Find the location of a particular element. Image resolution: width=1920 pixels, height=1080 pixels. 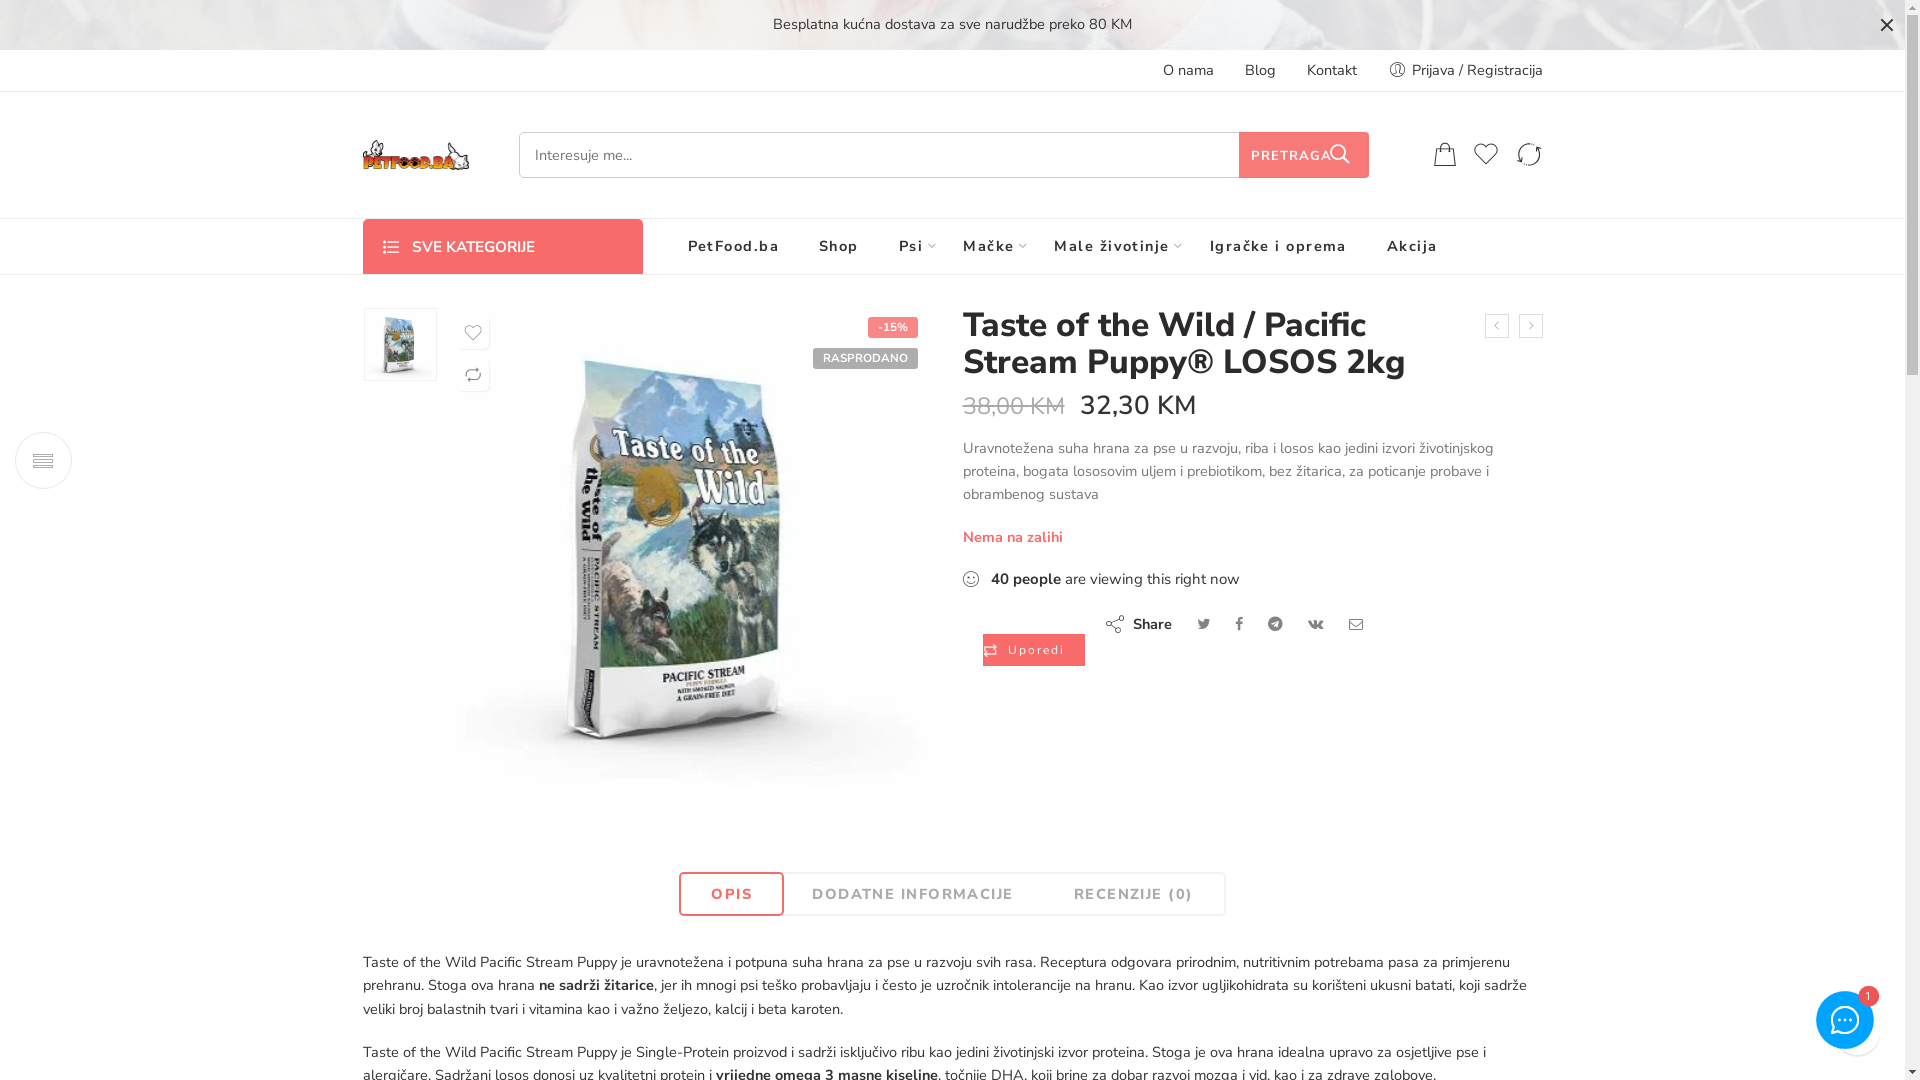

Recently Viewed is located at coordinates (1858, 1032).